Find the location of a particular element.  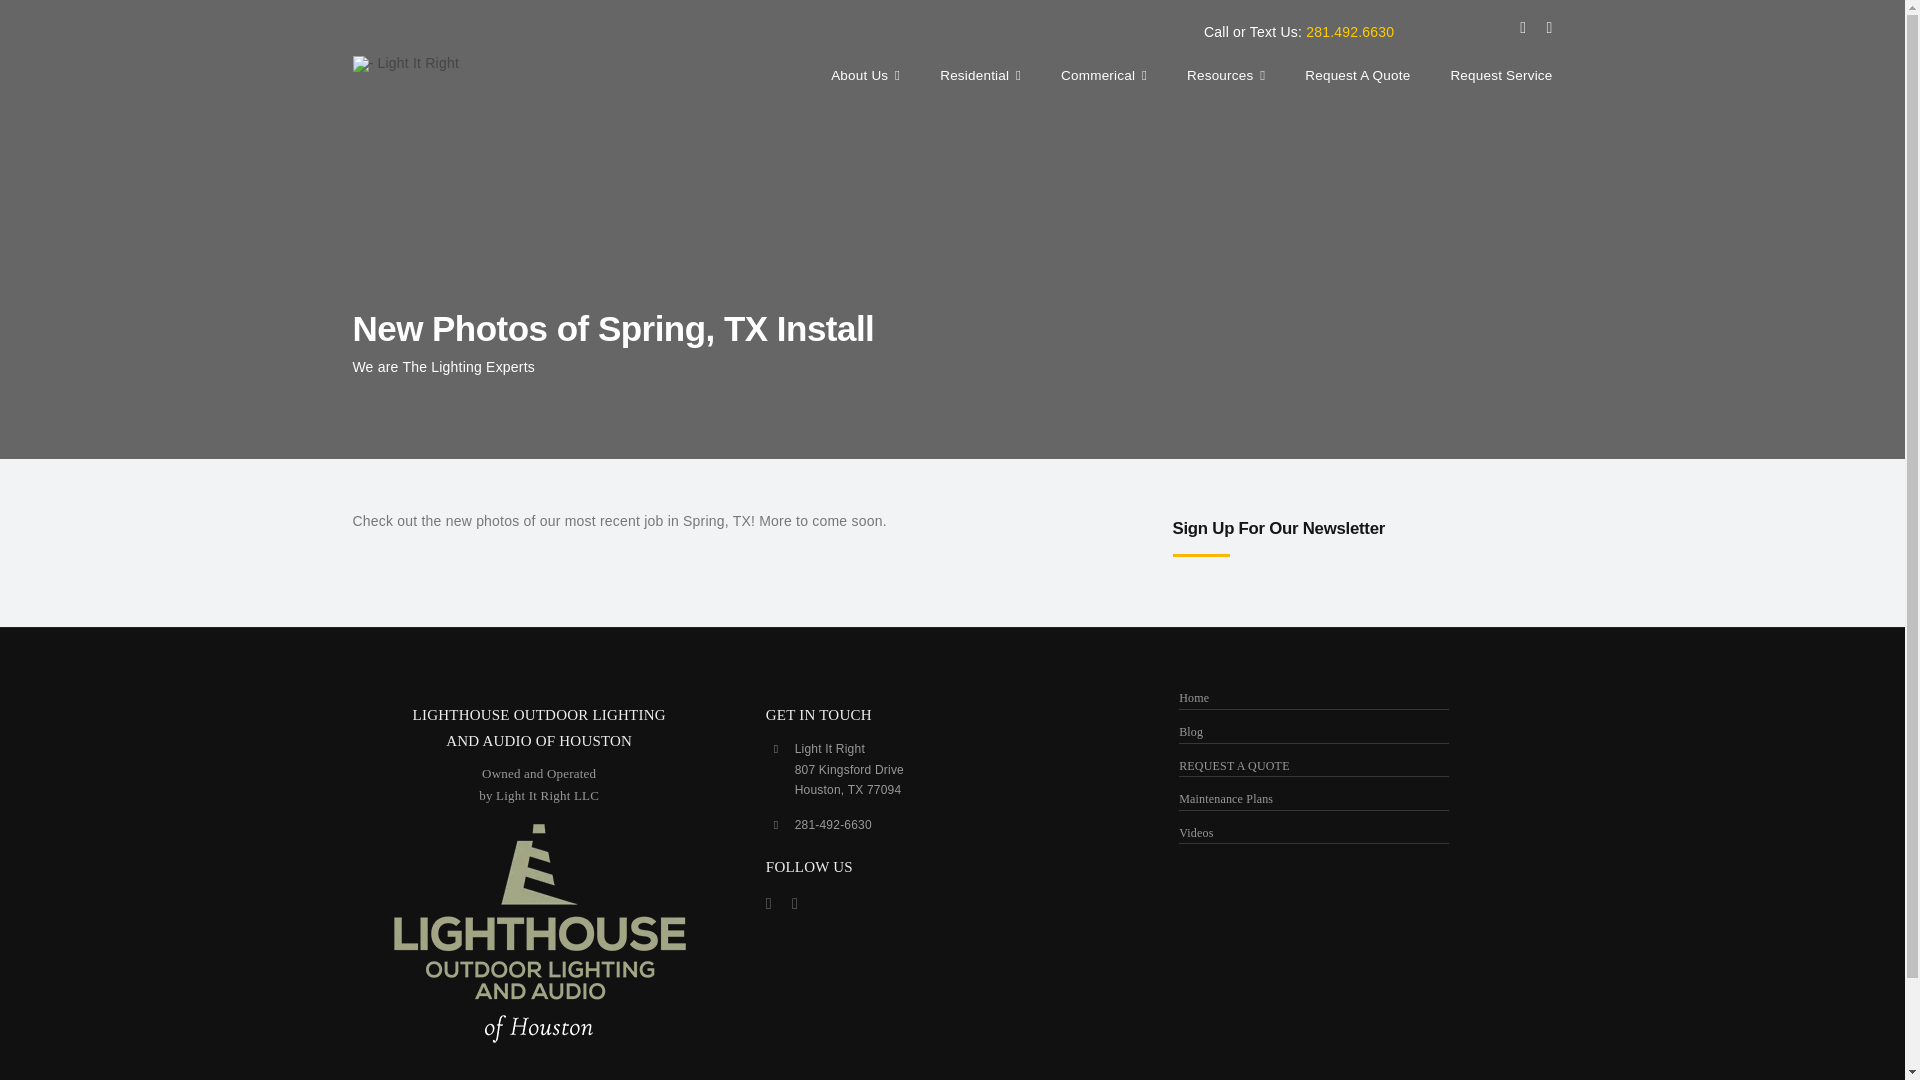

Residential is located at coordinates (980, 78).